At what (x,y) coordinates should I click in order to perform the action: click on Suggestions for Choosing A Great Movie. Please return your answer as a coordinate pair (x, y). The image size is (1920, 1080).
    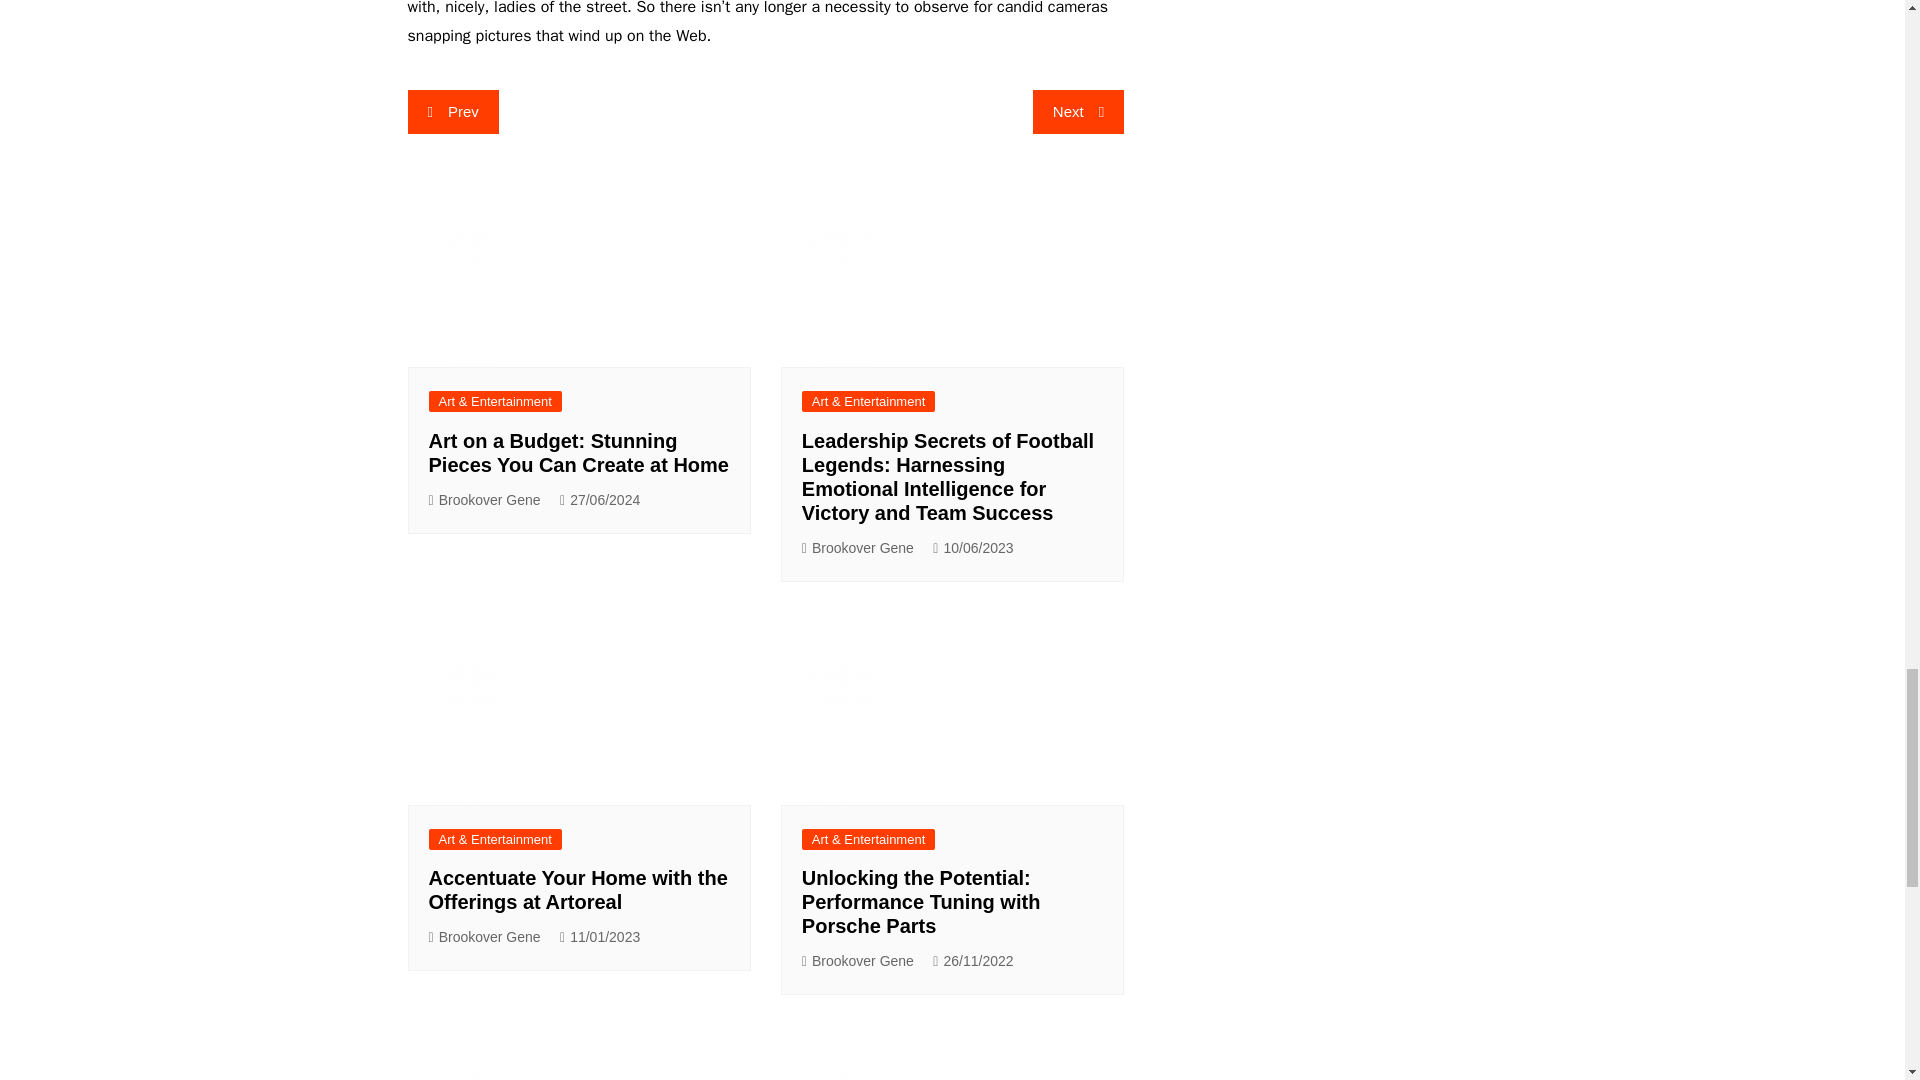
    Looking at the image, I should click on (578, 1052).